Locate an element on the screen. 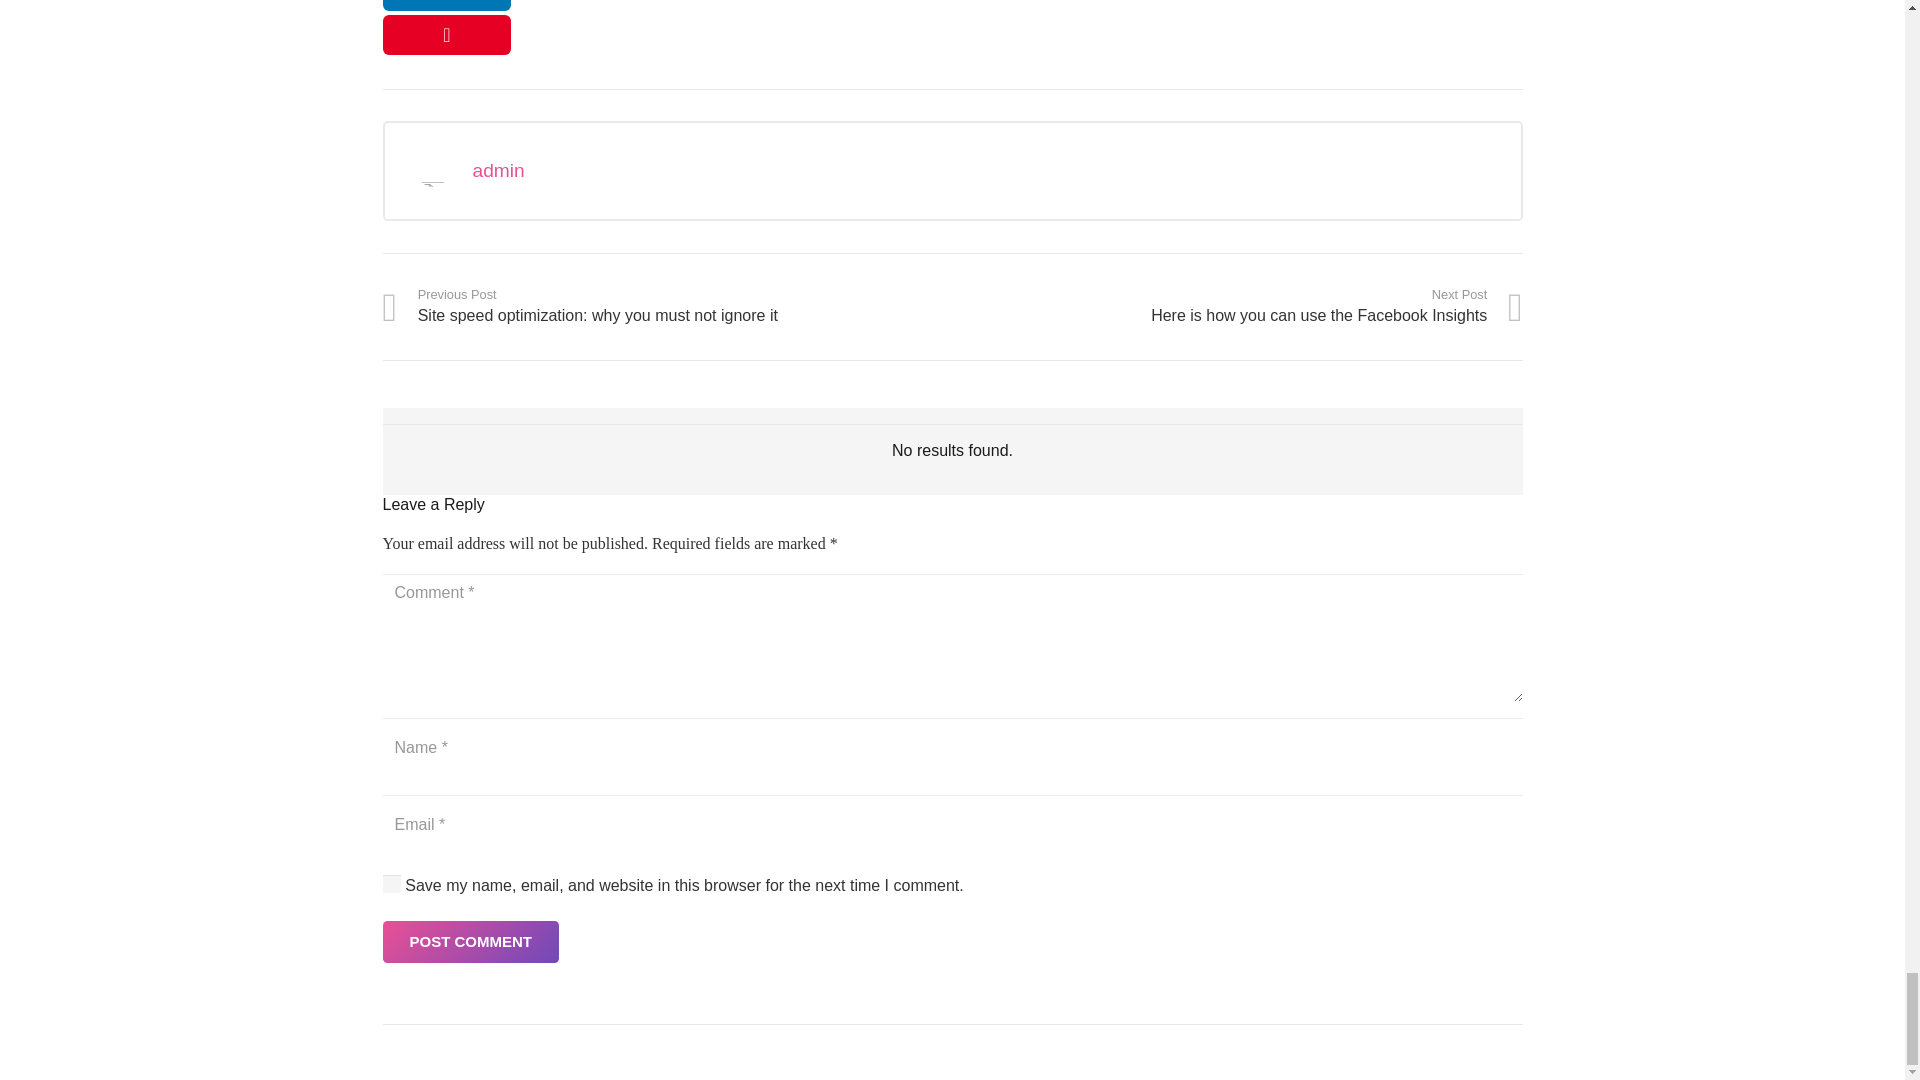 The height and width of the screenshot is (1080, 1920). 1 is located at coordinates (392, 883).